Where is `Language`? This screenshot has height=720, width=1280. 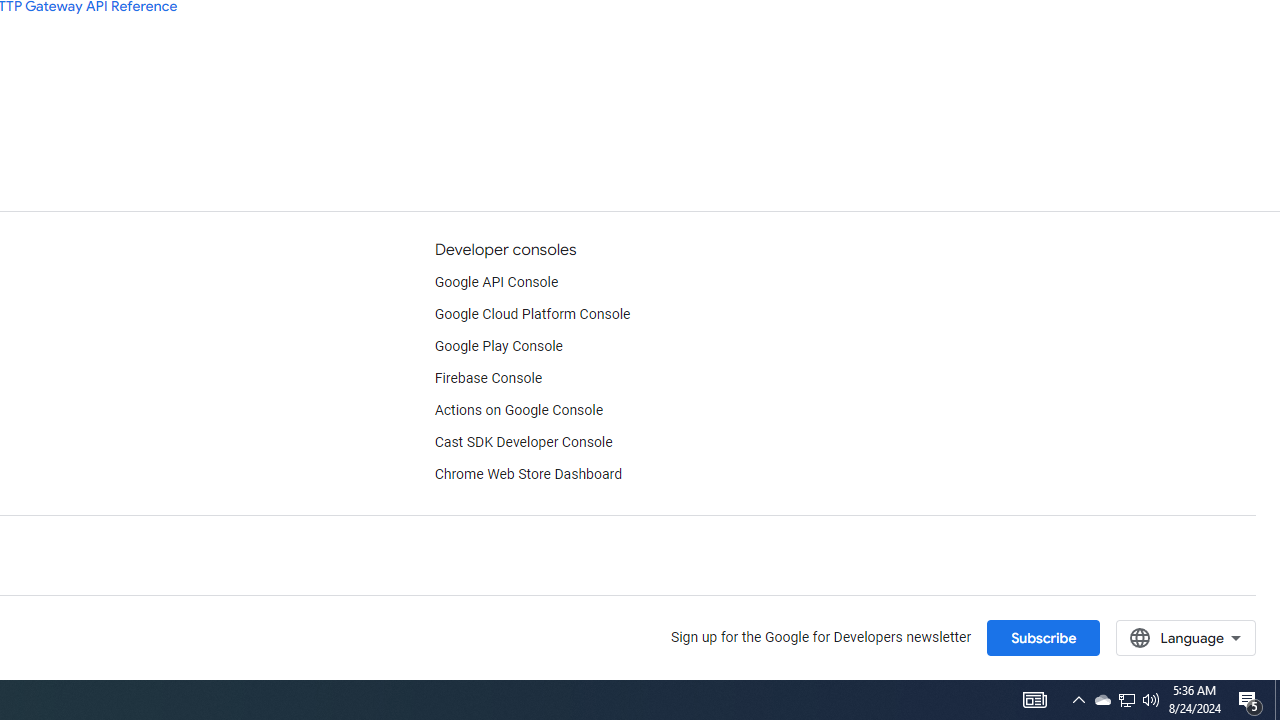 Language is located at coordinates (1186, 637).